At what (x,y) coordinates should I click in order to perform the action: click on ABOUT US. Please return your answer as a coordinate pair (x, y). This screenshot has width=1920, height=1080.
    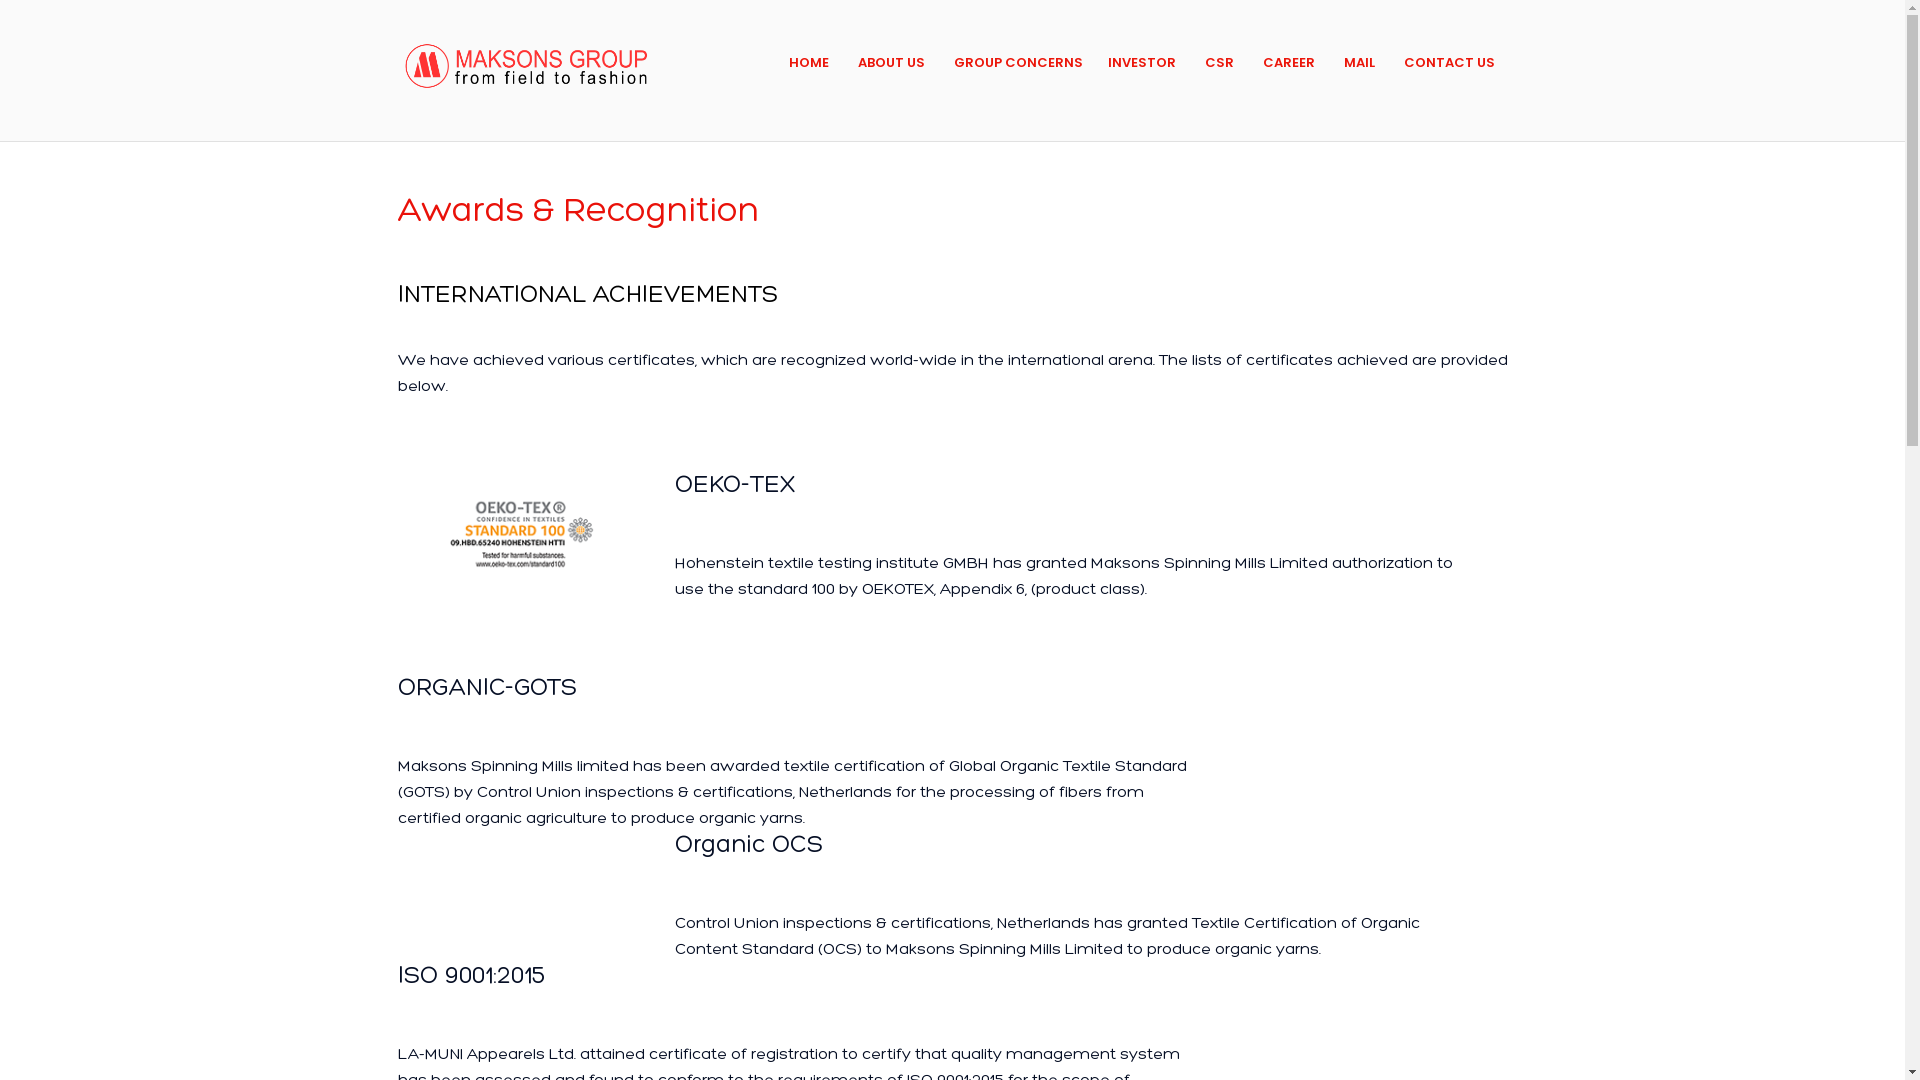
    Looking at the image, I should click on (892, 62).